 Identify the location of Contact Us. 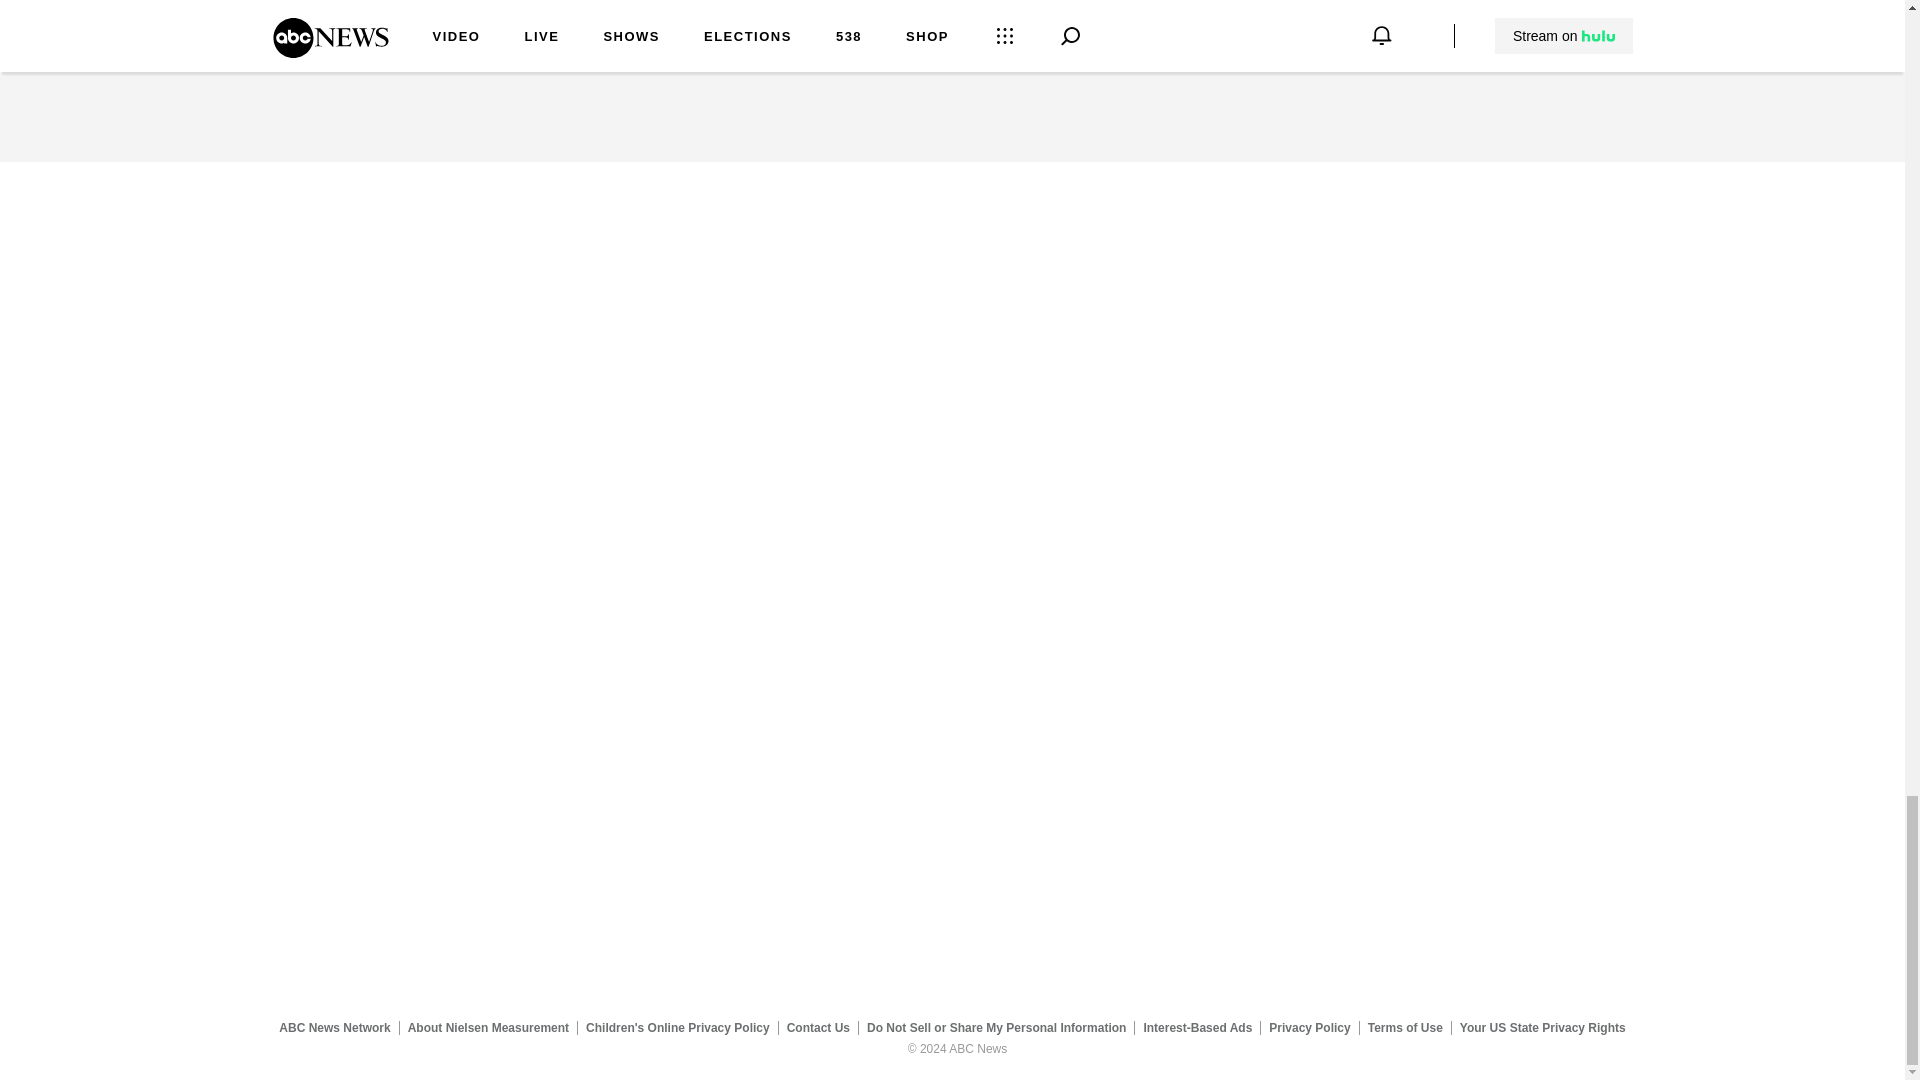
(818, 1027).